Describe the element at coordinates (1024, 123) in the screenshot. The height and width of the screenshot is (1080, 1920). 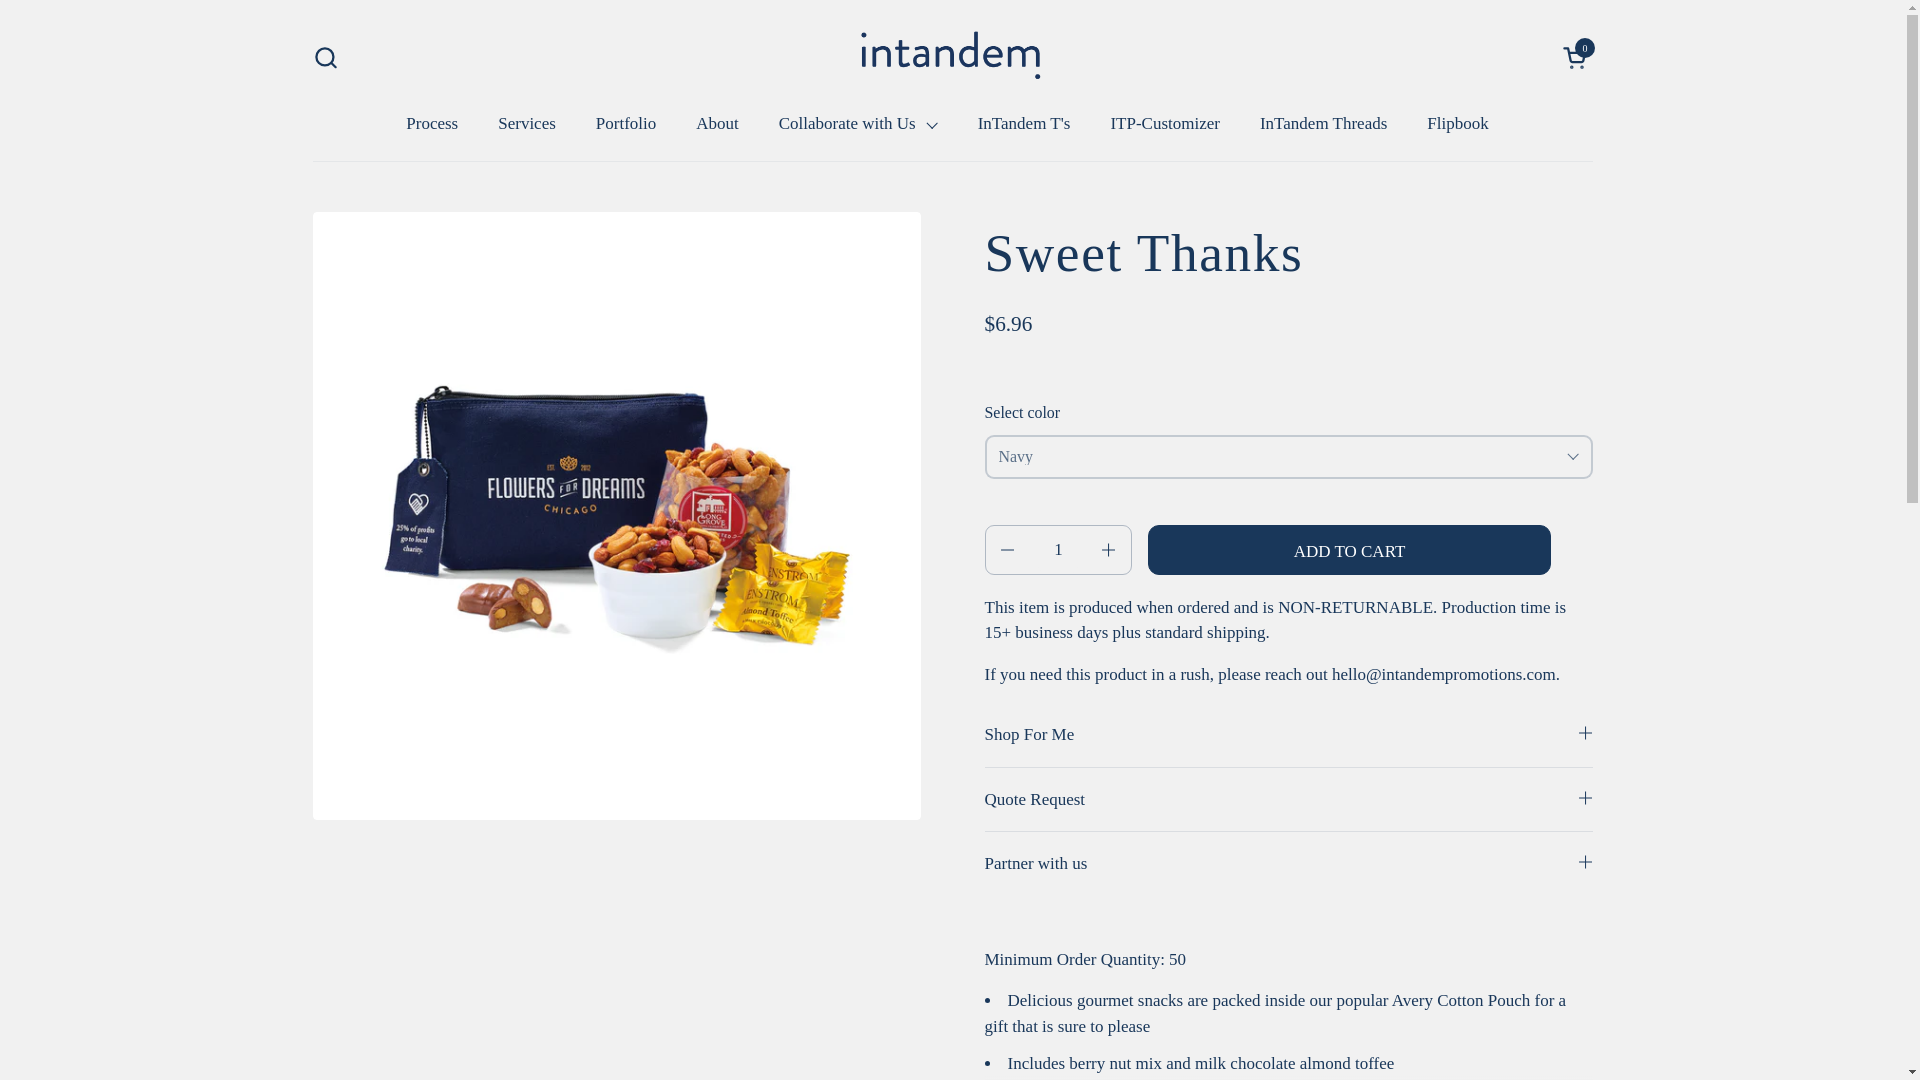
I see `InTandem T's` at that location.